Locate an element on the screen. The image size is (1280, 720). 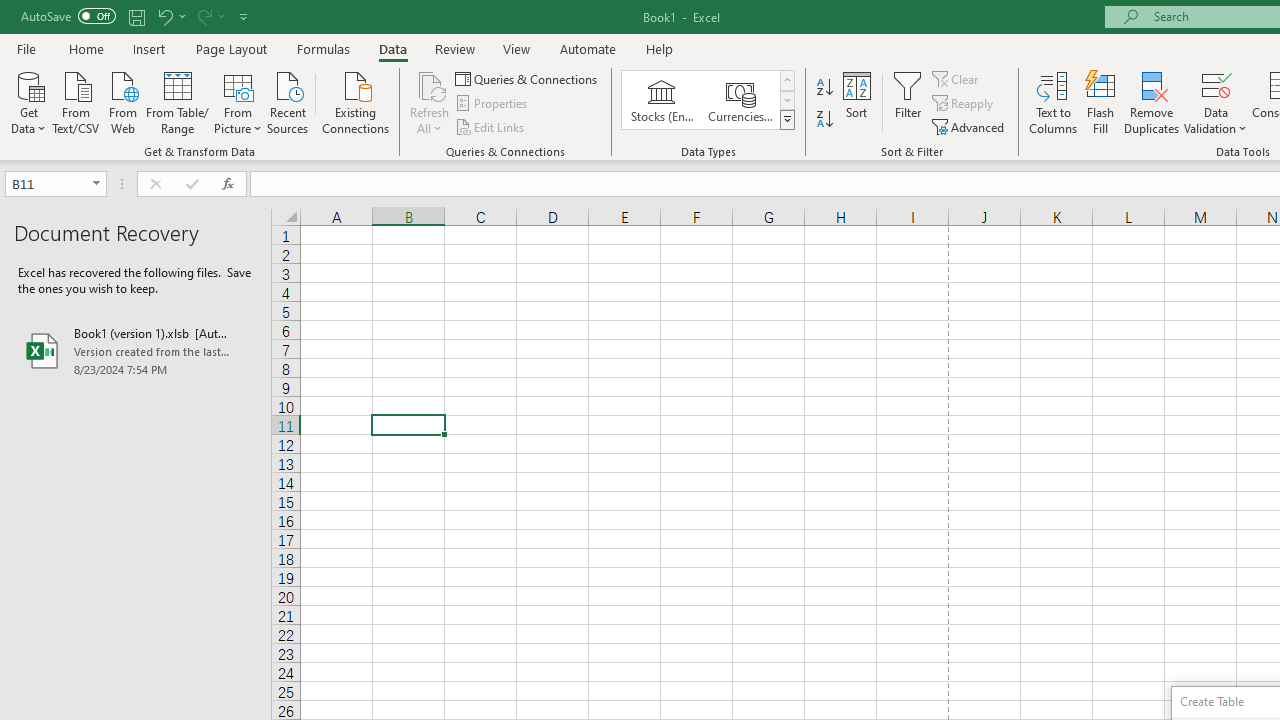
Data Types is located at coordinates (786, 120).